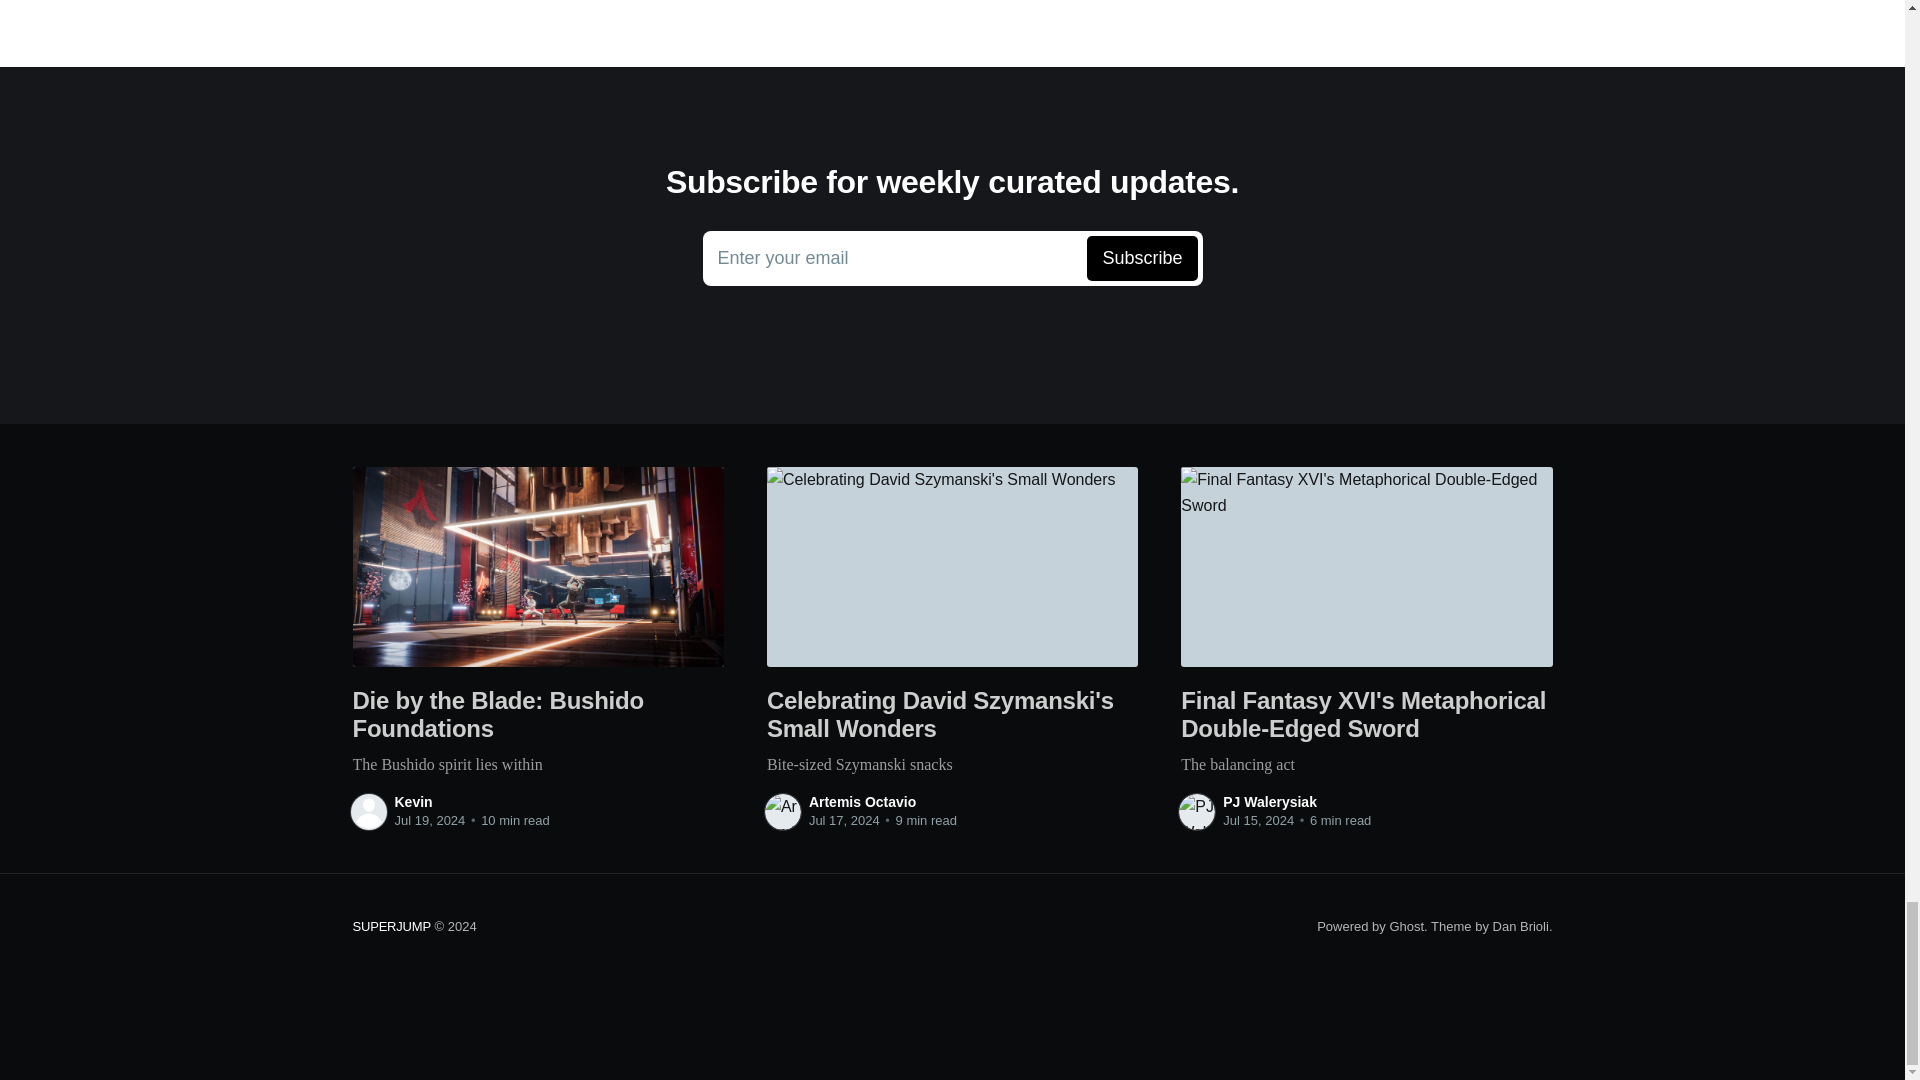 The image size is (1920, 1080). Describe the element at coordinates (1270, 802) in the screenshot. I see `PJ Walerysiak` at that location.